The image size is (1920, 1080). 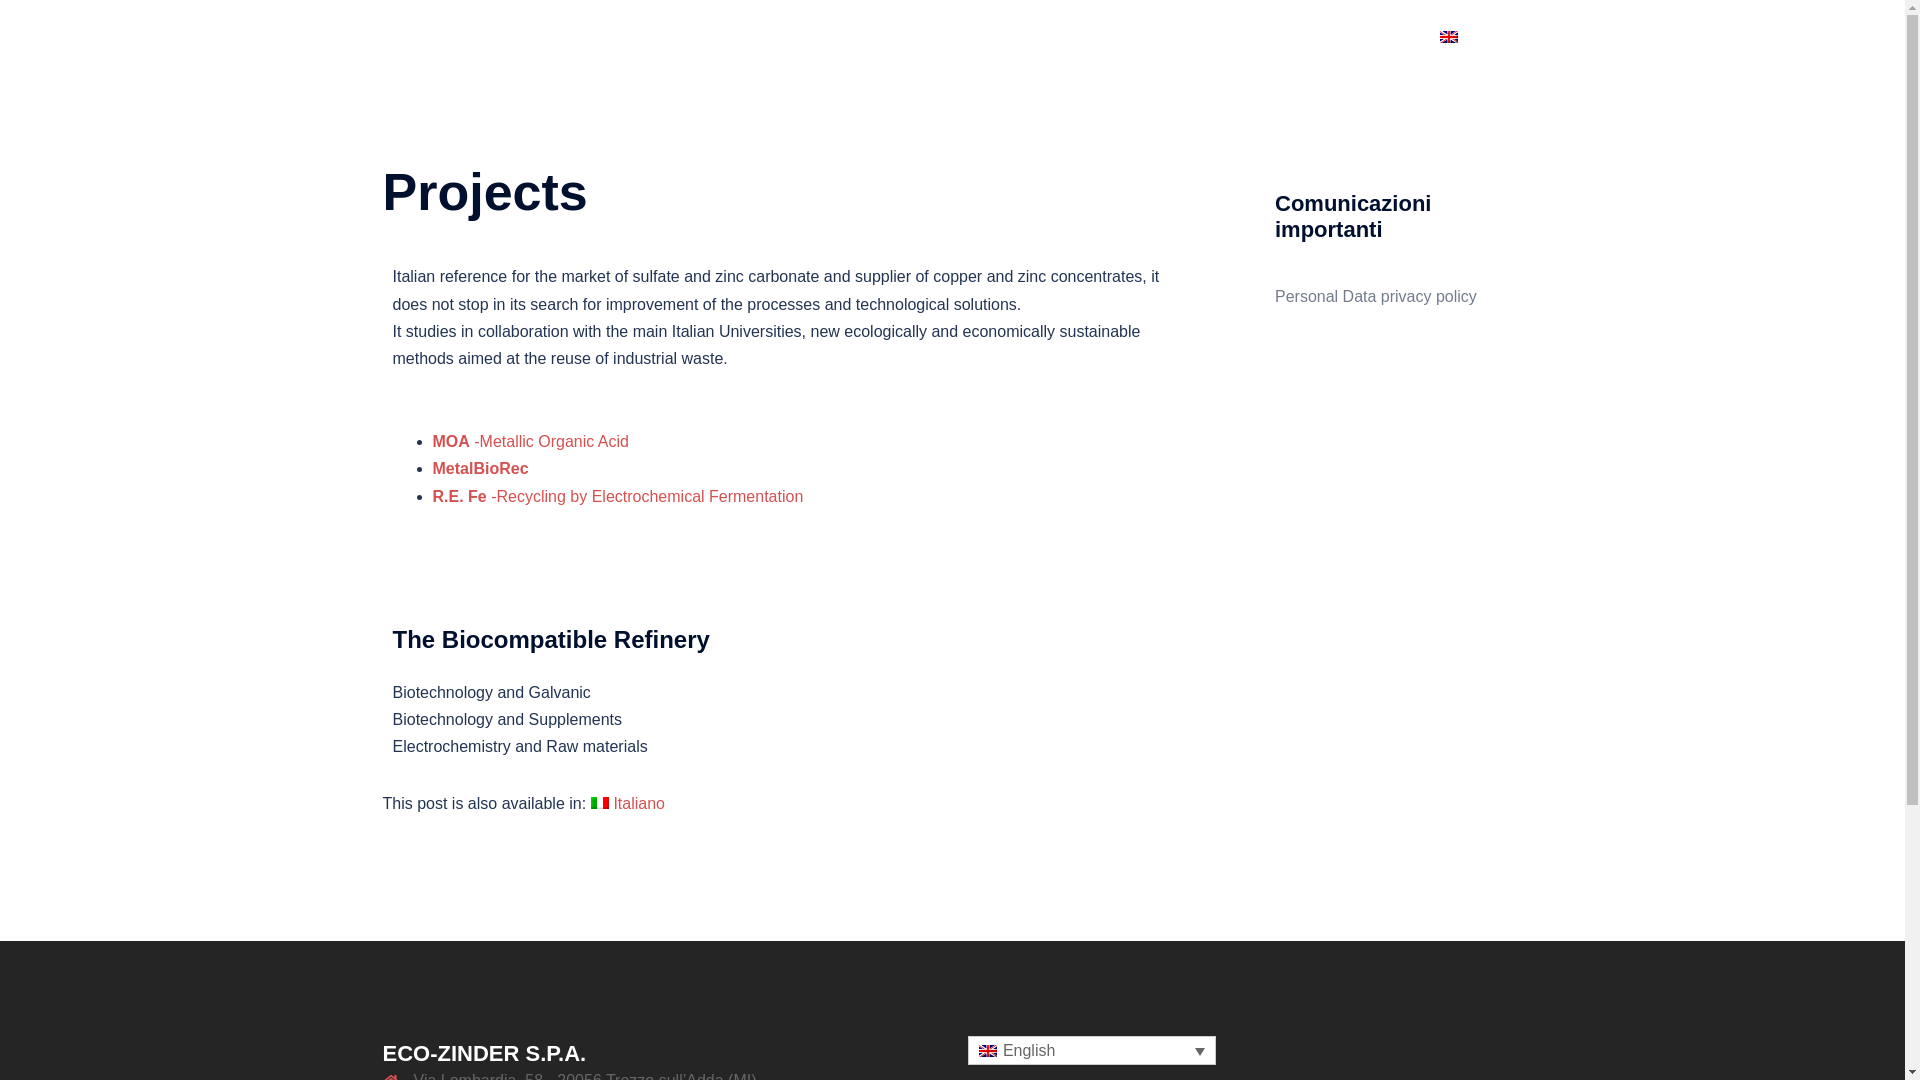 I want to click on Personal Data privacy policy, so click(x=1375, y=296).